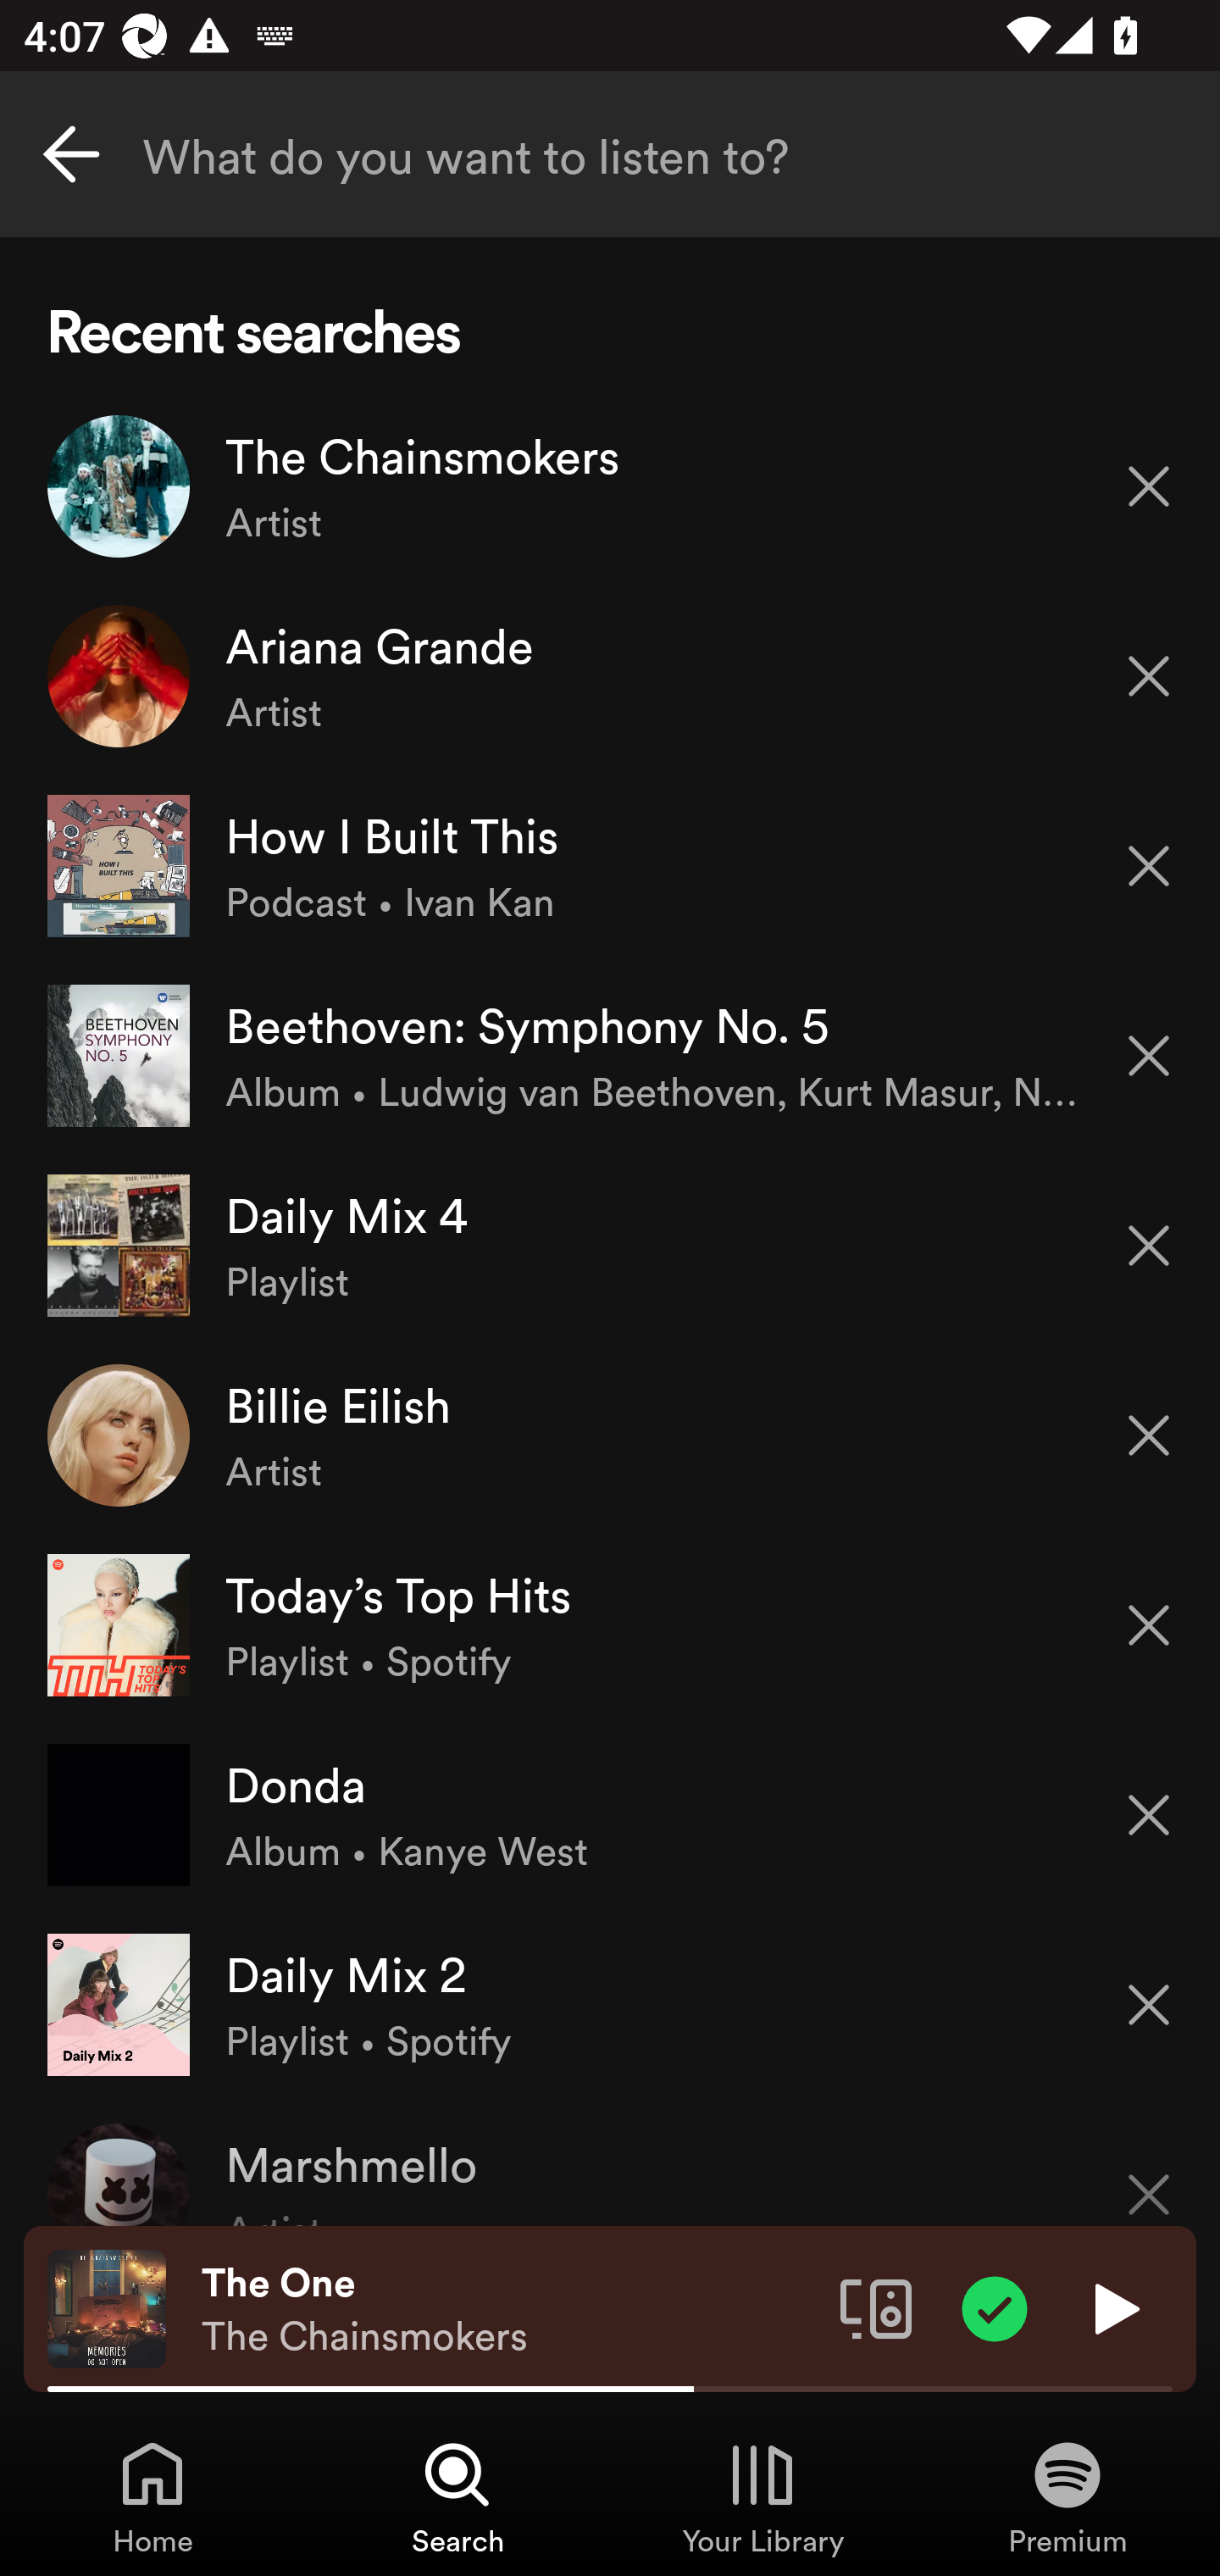 The width and height of the screenshot is (1220, 2576). Describe the element at coordinates (610, 1625) in the screenshot. I see `Today’s Top Hits Playlist • Spotify Remove` at that location.